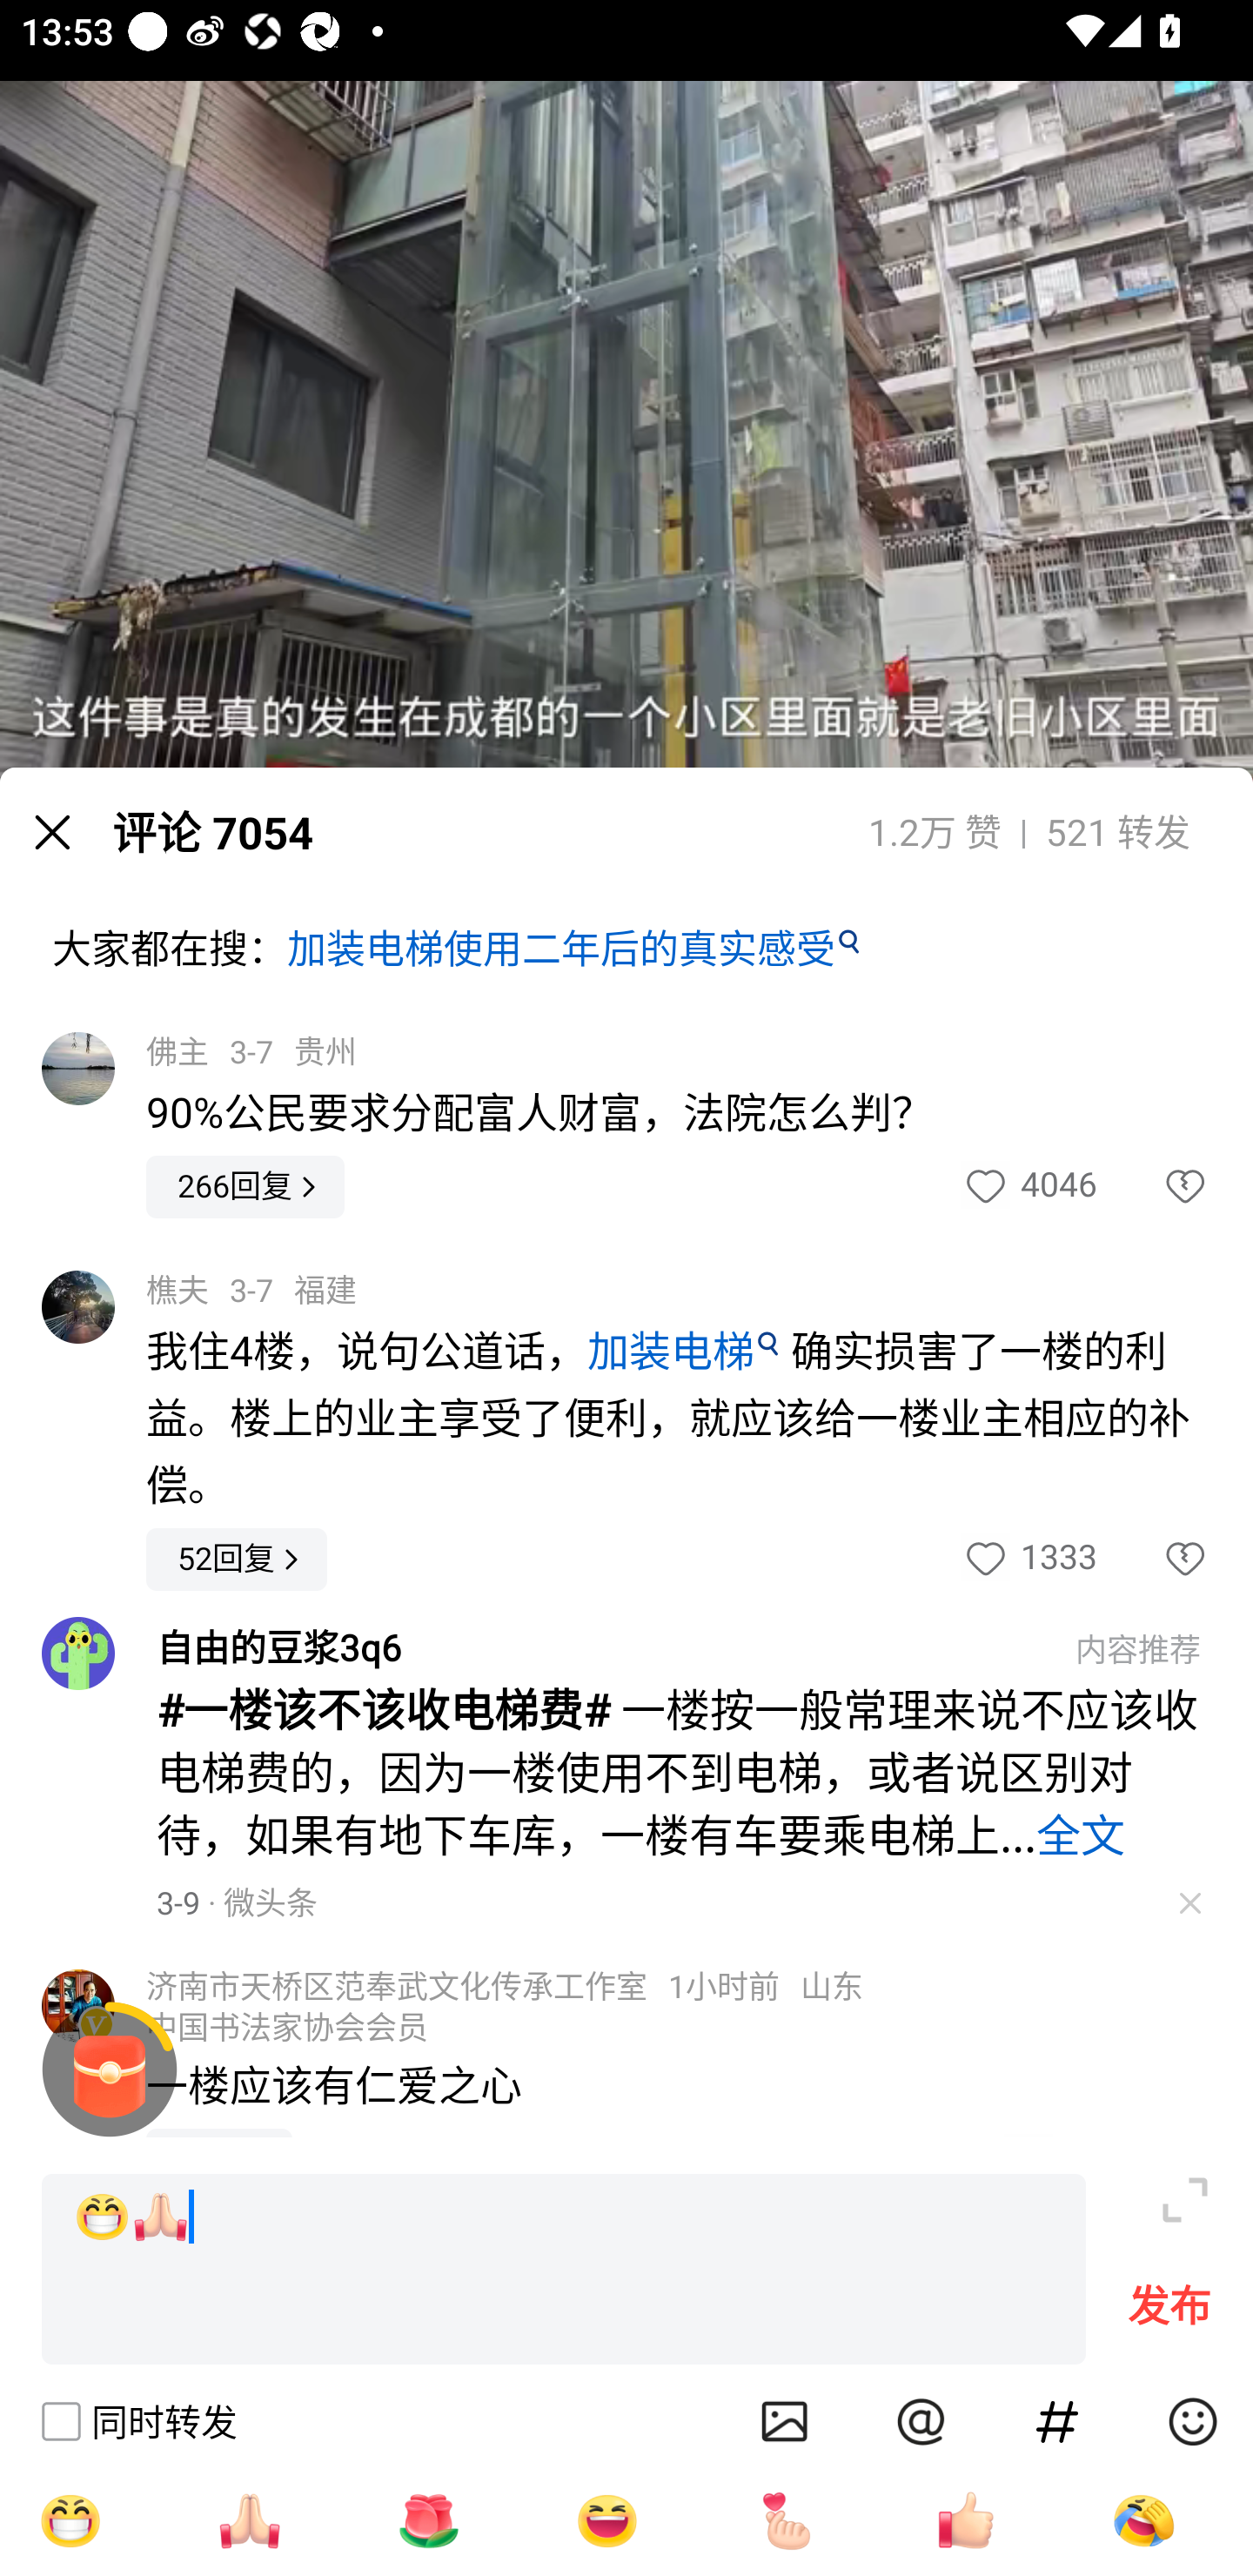  Describe the element at coordinates (1057, 2421) in the screenshot. I see `话题` at that location.